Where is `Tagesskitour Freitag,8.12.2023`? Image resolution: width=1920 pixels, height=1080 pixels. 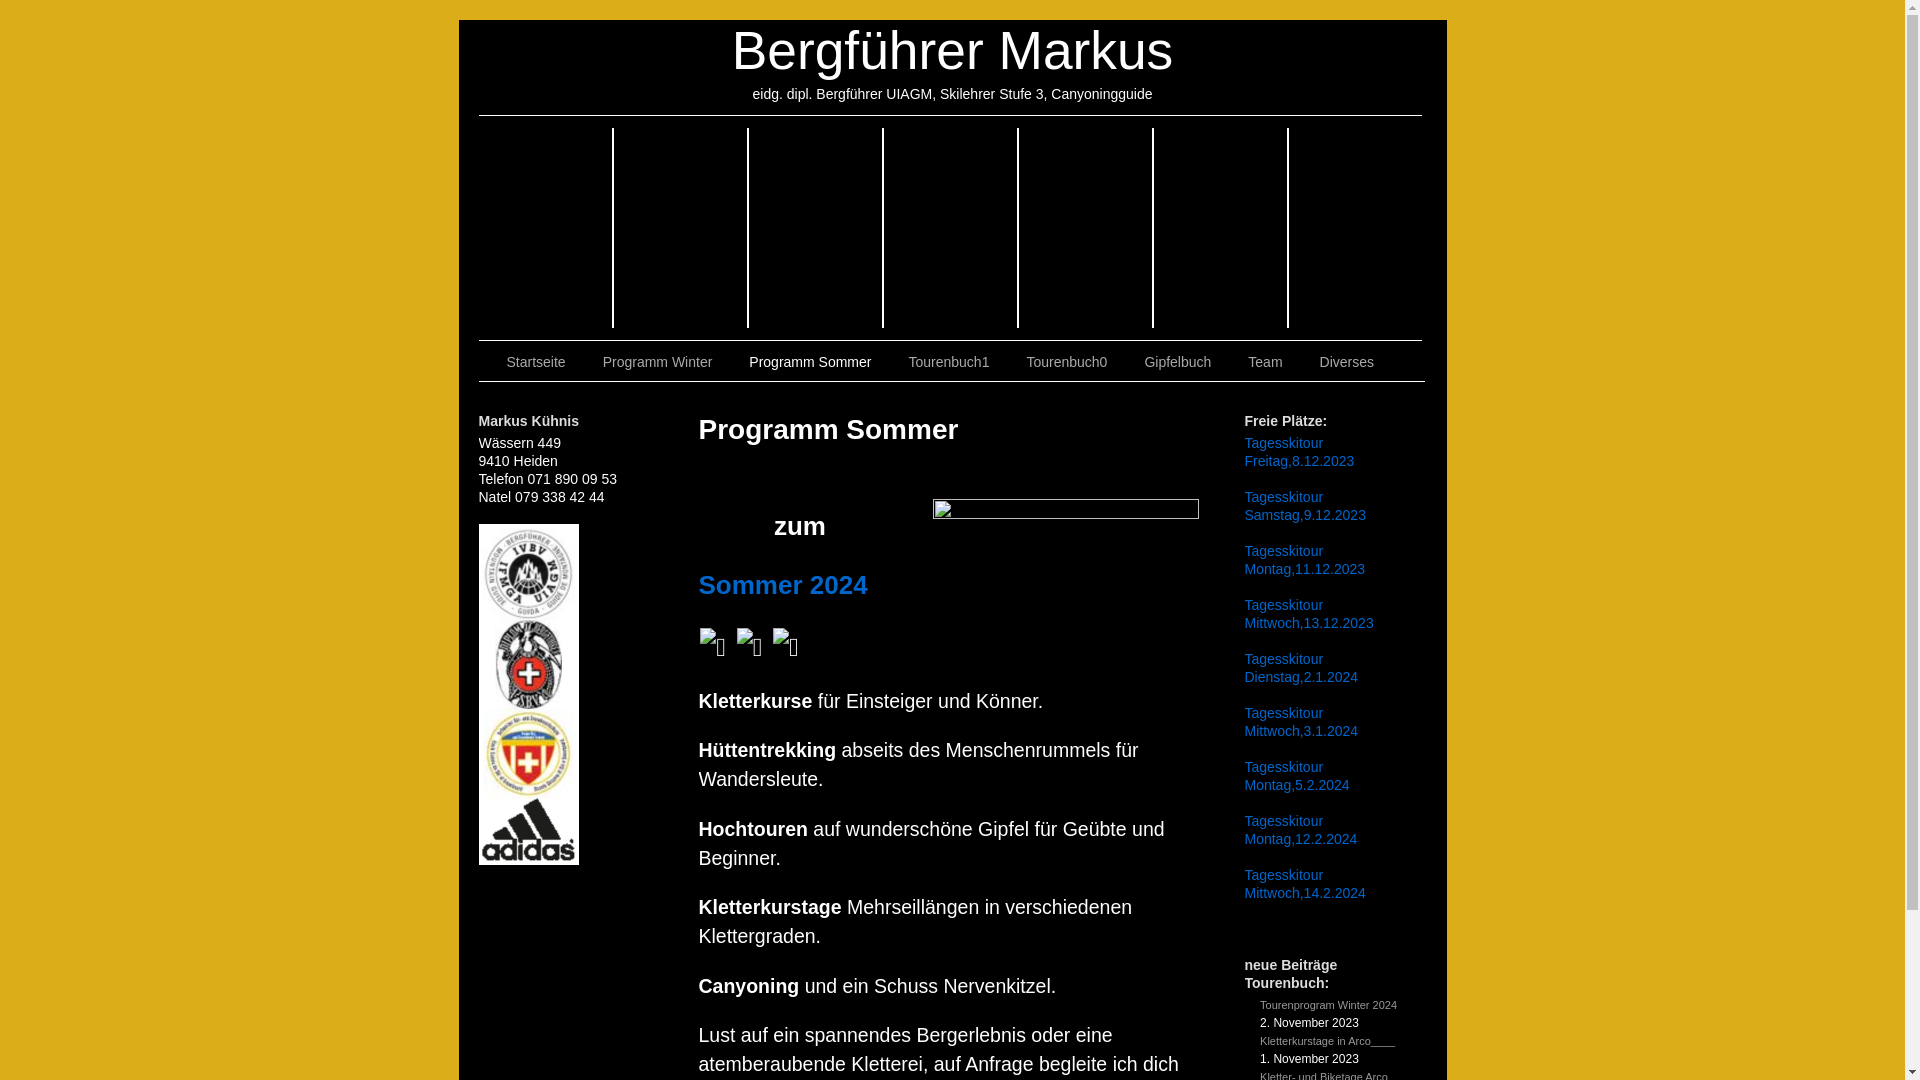
Tagesskitour Freitag,8.12.2023 is located at coordinates (1299, 452).